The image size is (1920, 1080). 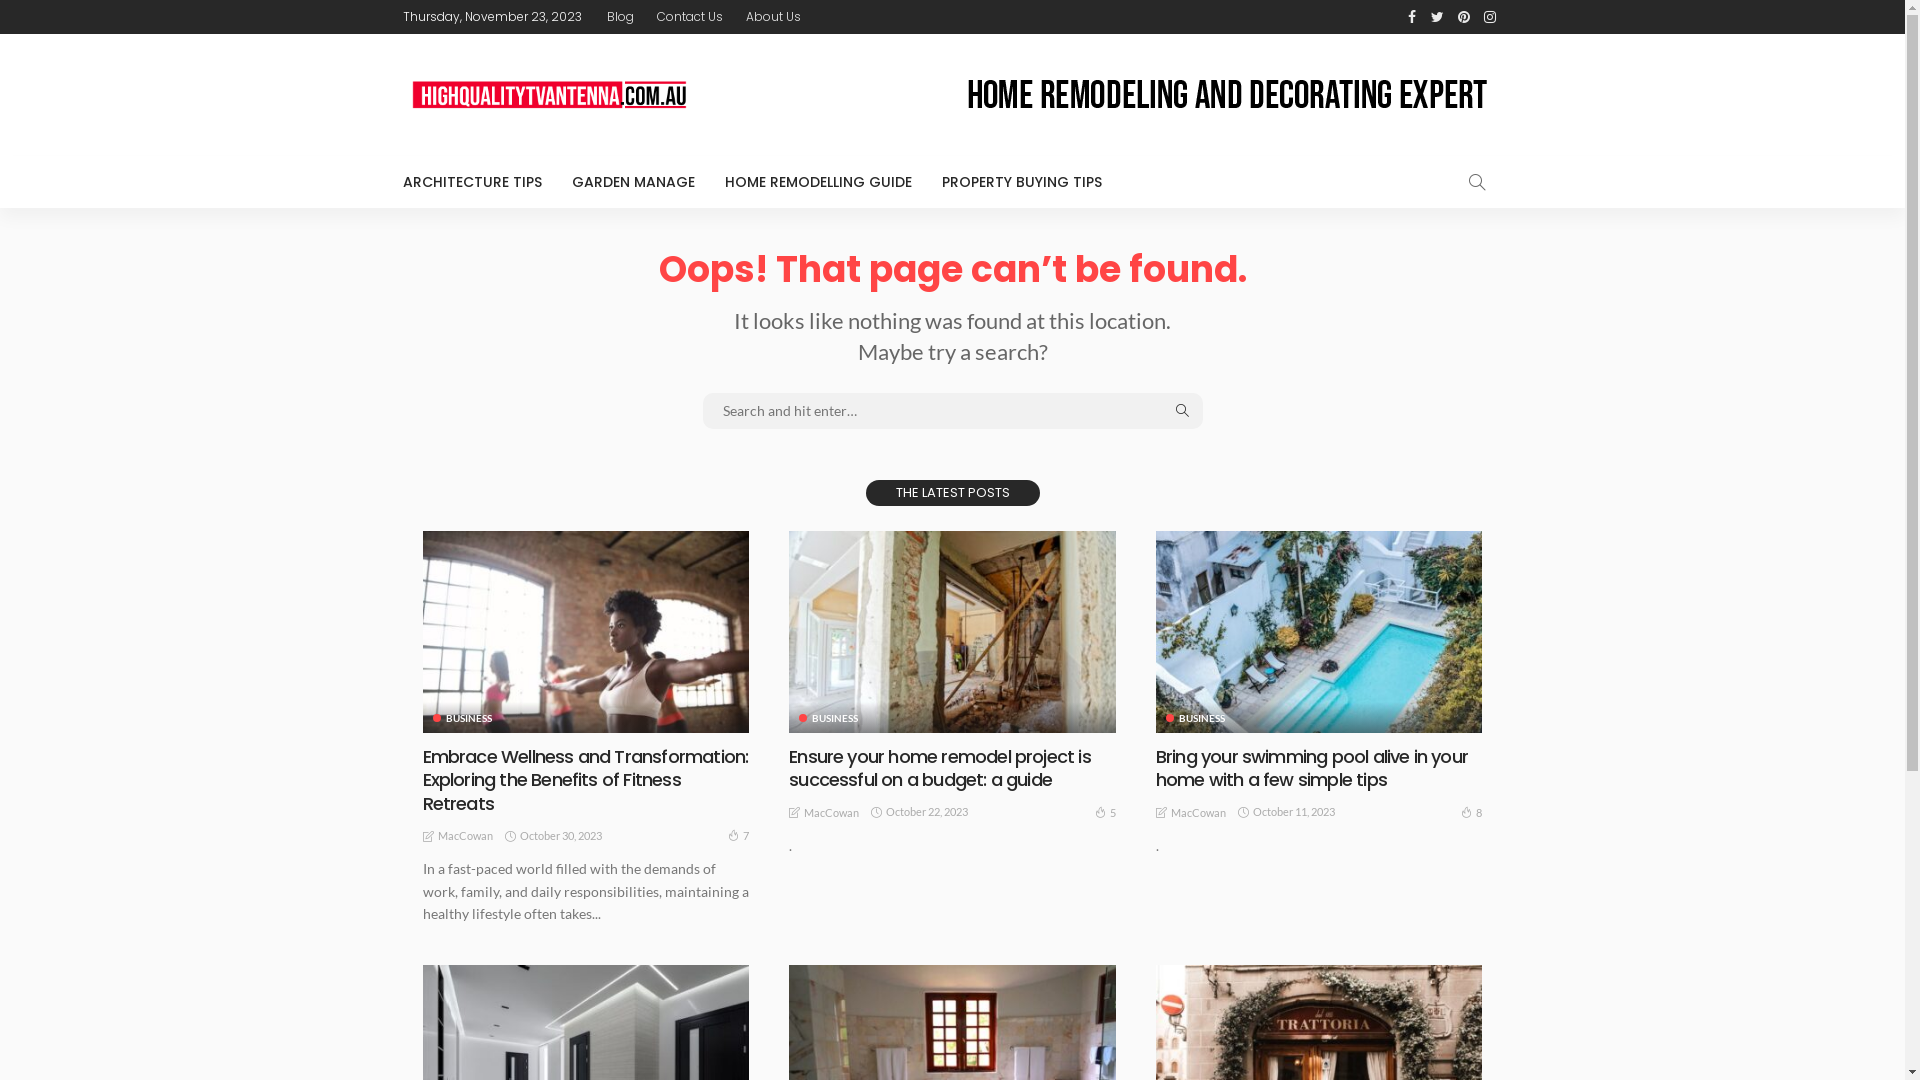 I want to click on ARCHITECTURE TIPS, so click(x=479, y=182).